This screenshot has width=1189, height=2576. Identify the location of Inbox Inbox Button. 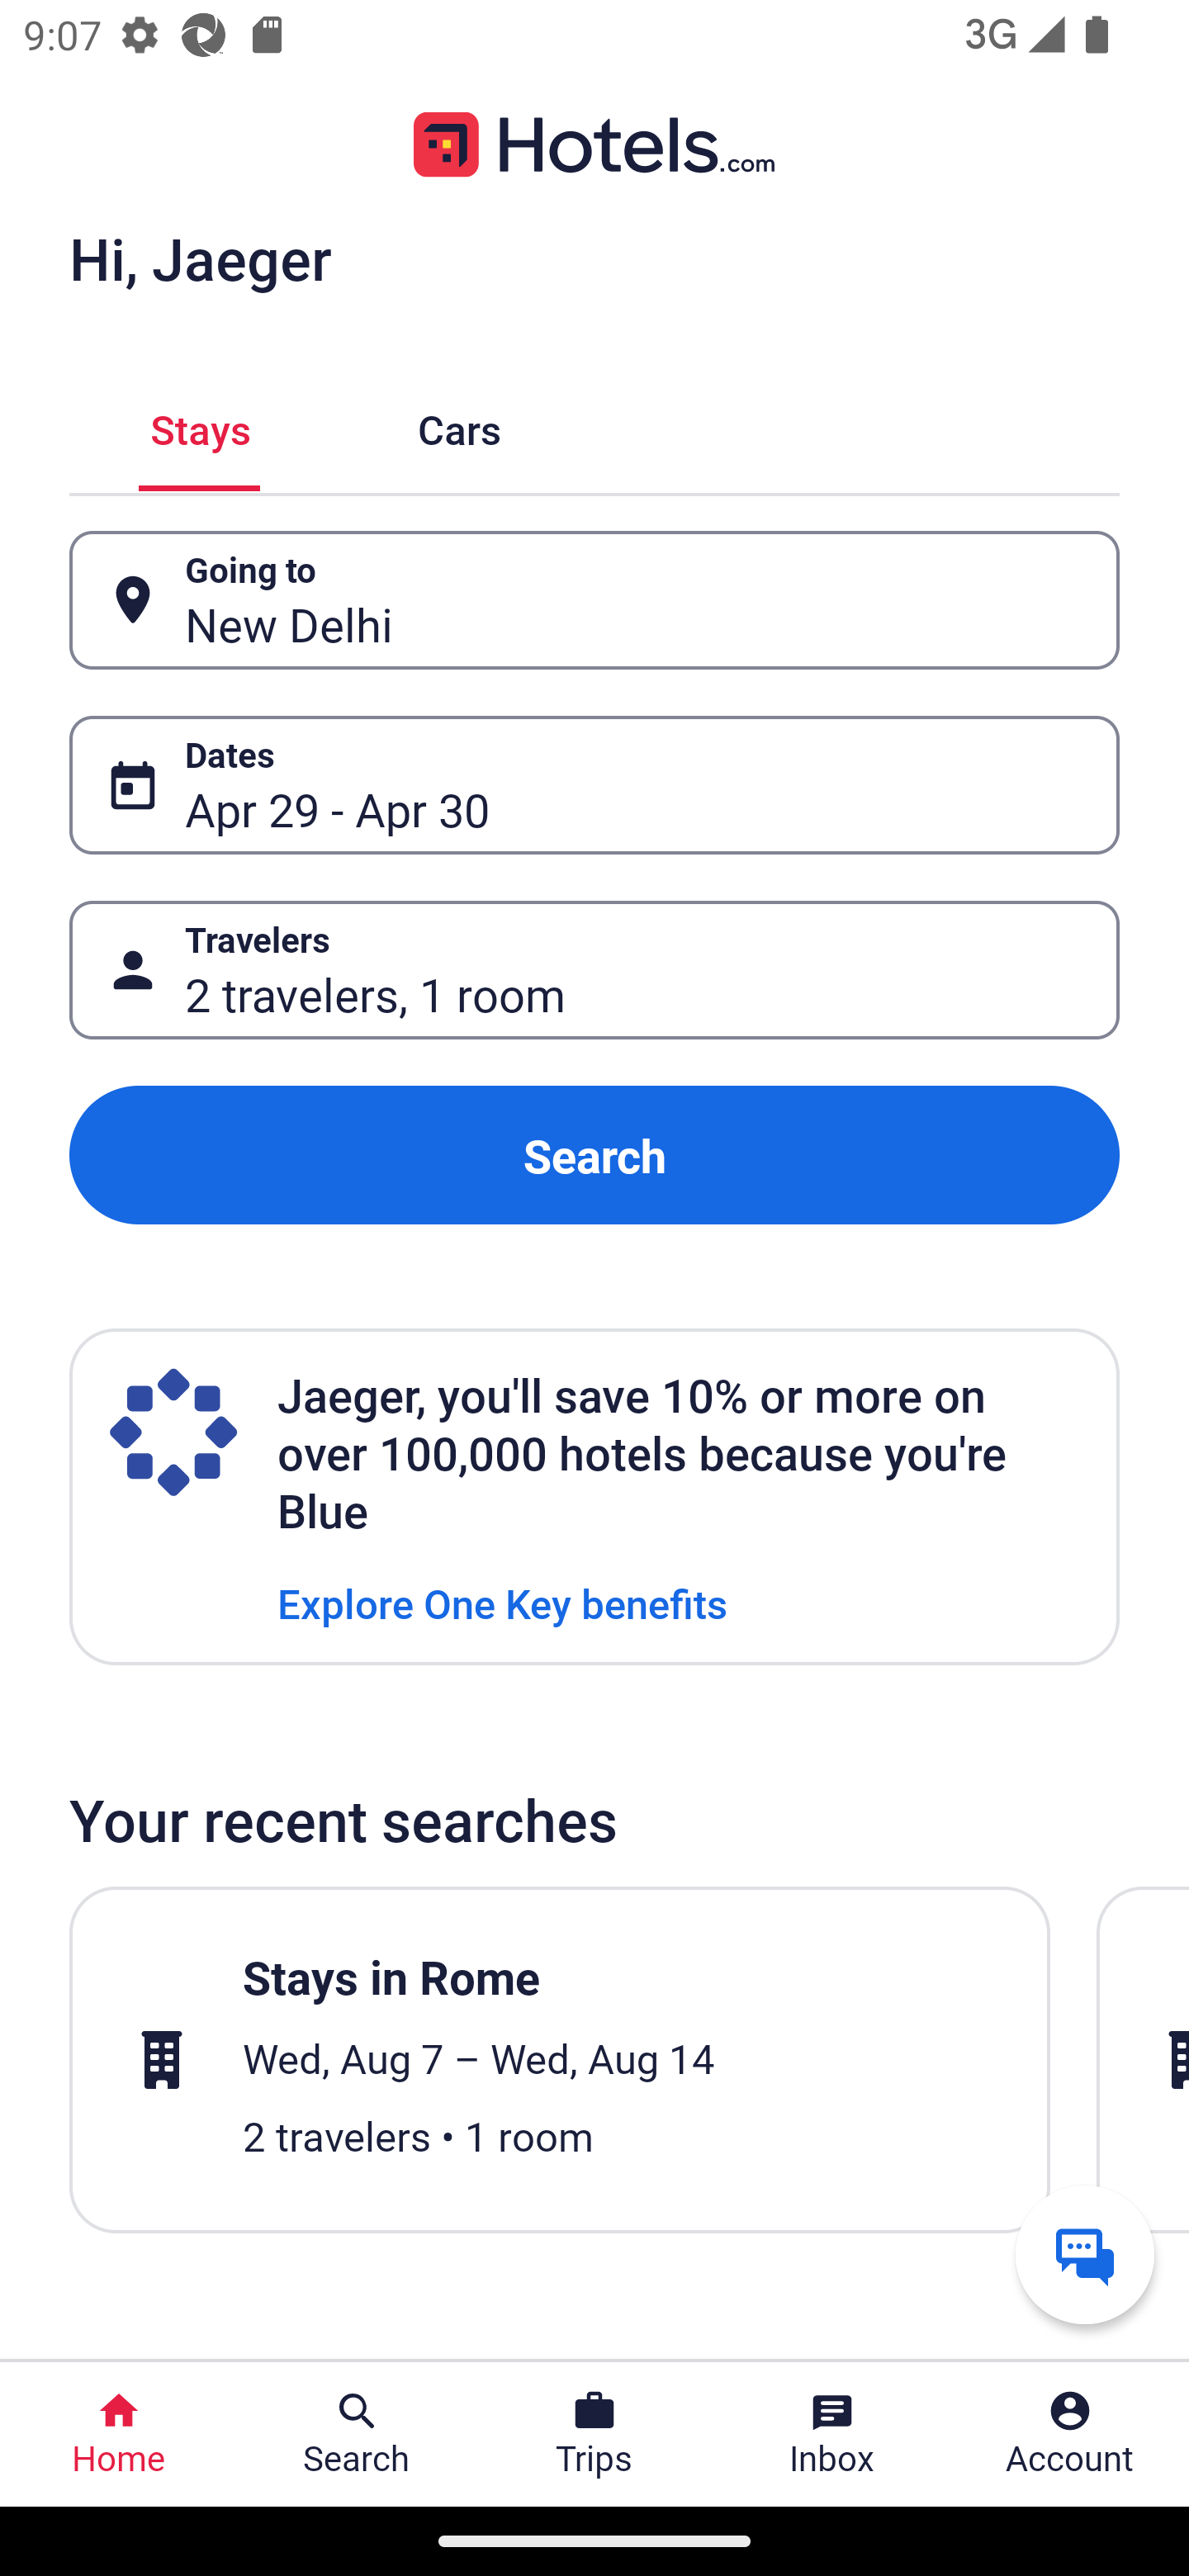
(832, 2434).